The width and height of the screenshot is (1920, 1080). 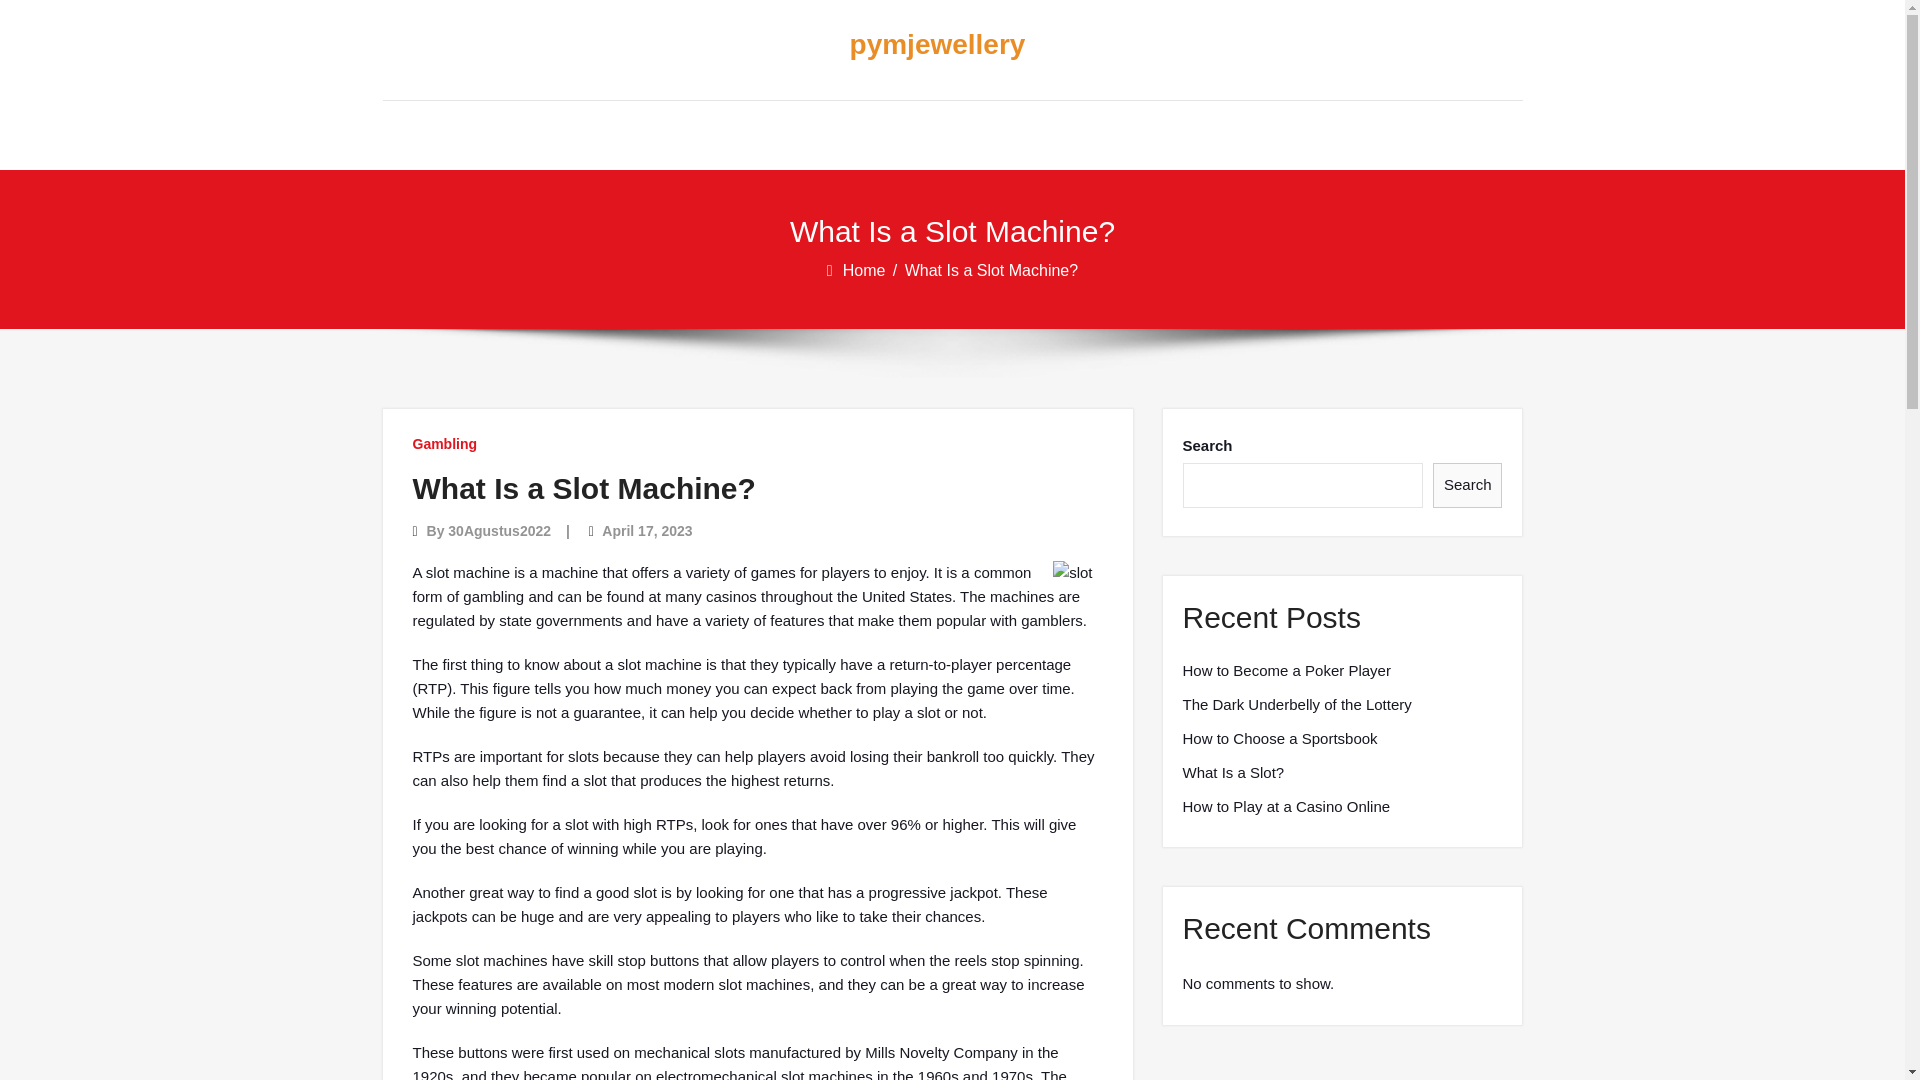 I want to click on pymjewellery, so click(x=936, y=45).